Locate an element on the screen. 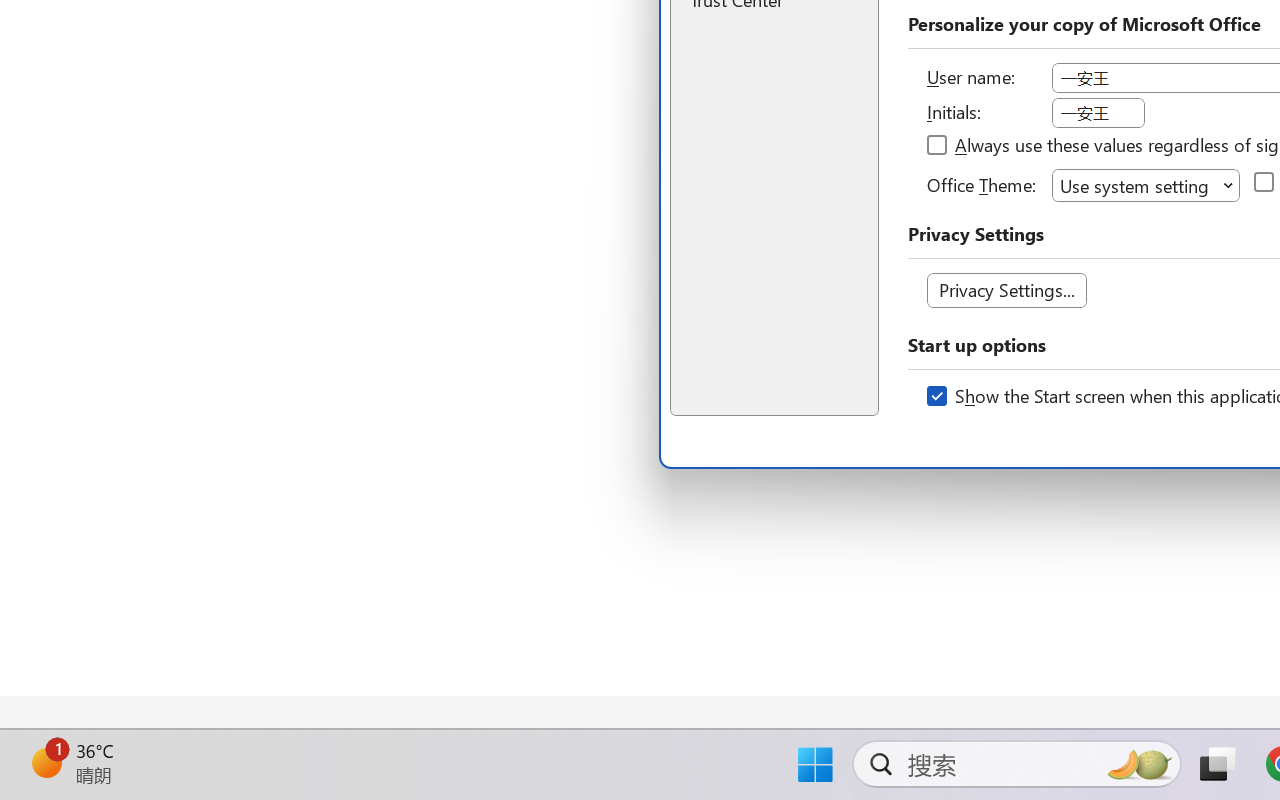  Office Theme is located at coordinates (1146, 184).